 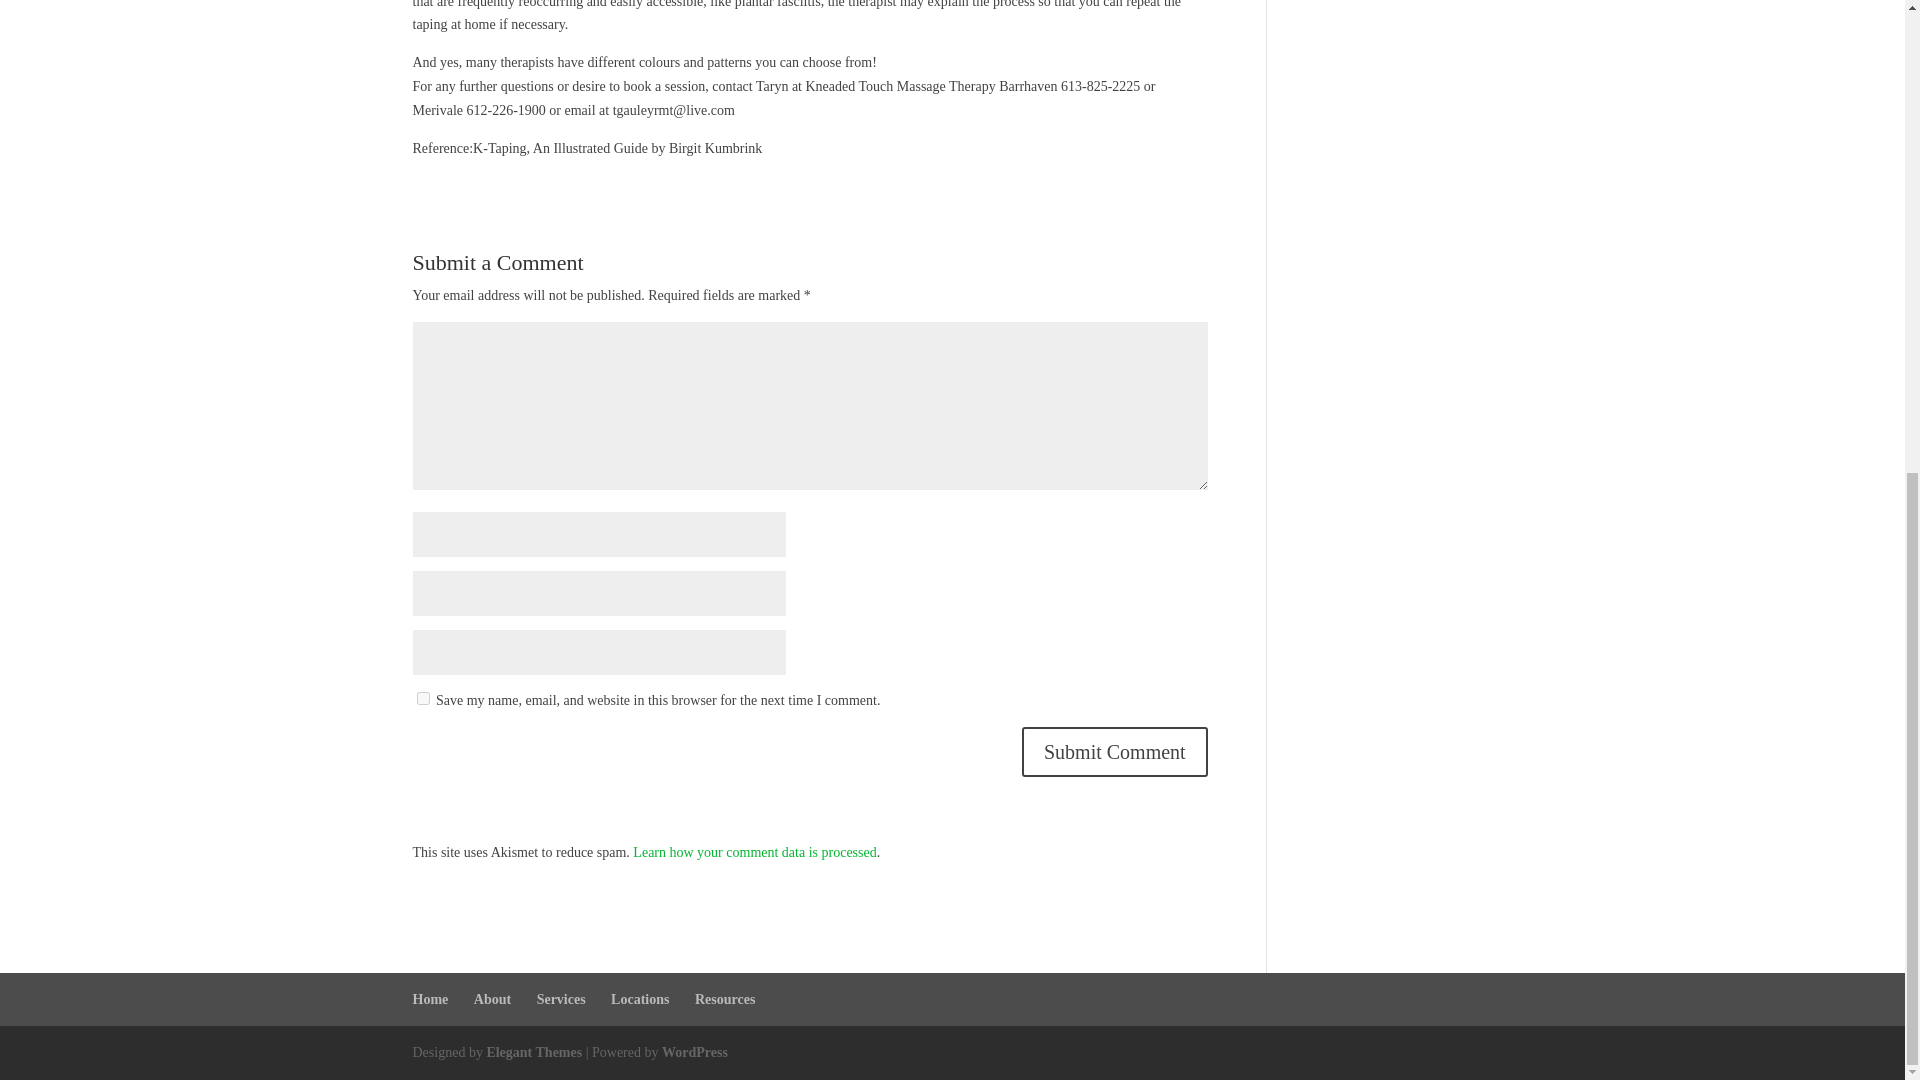 What do you see at coordinates (1114, 751) in the screenshot?
I see `Submit Comment` at bounding box center [1114, 751].